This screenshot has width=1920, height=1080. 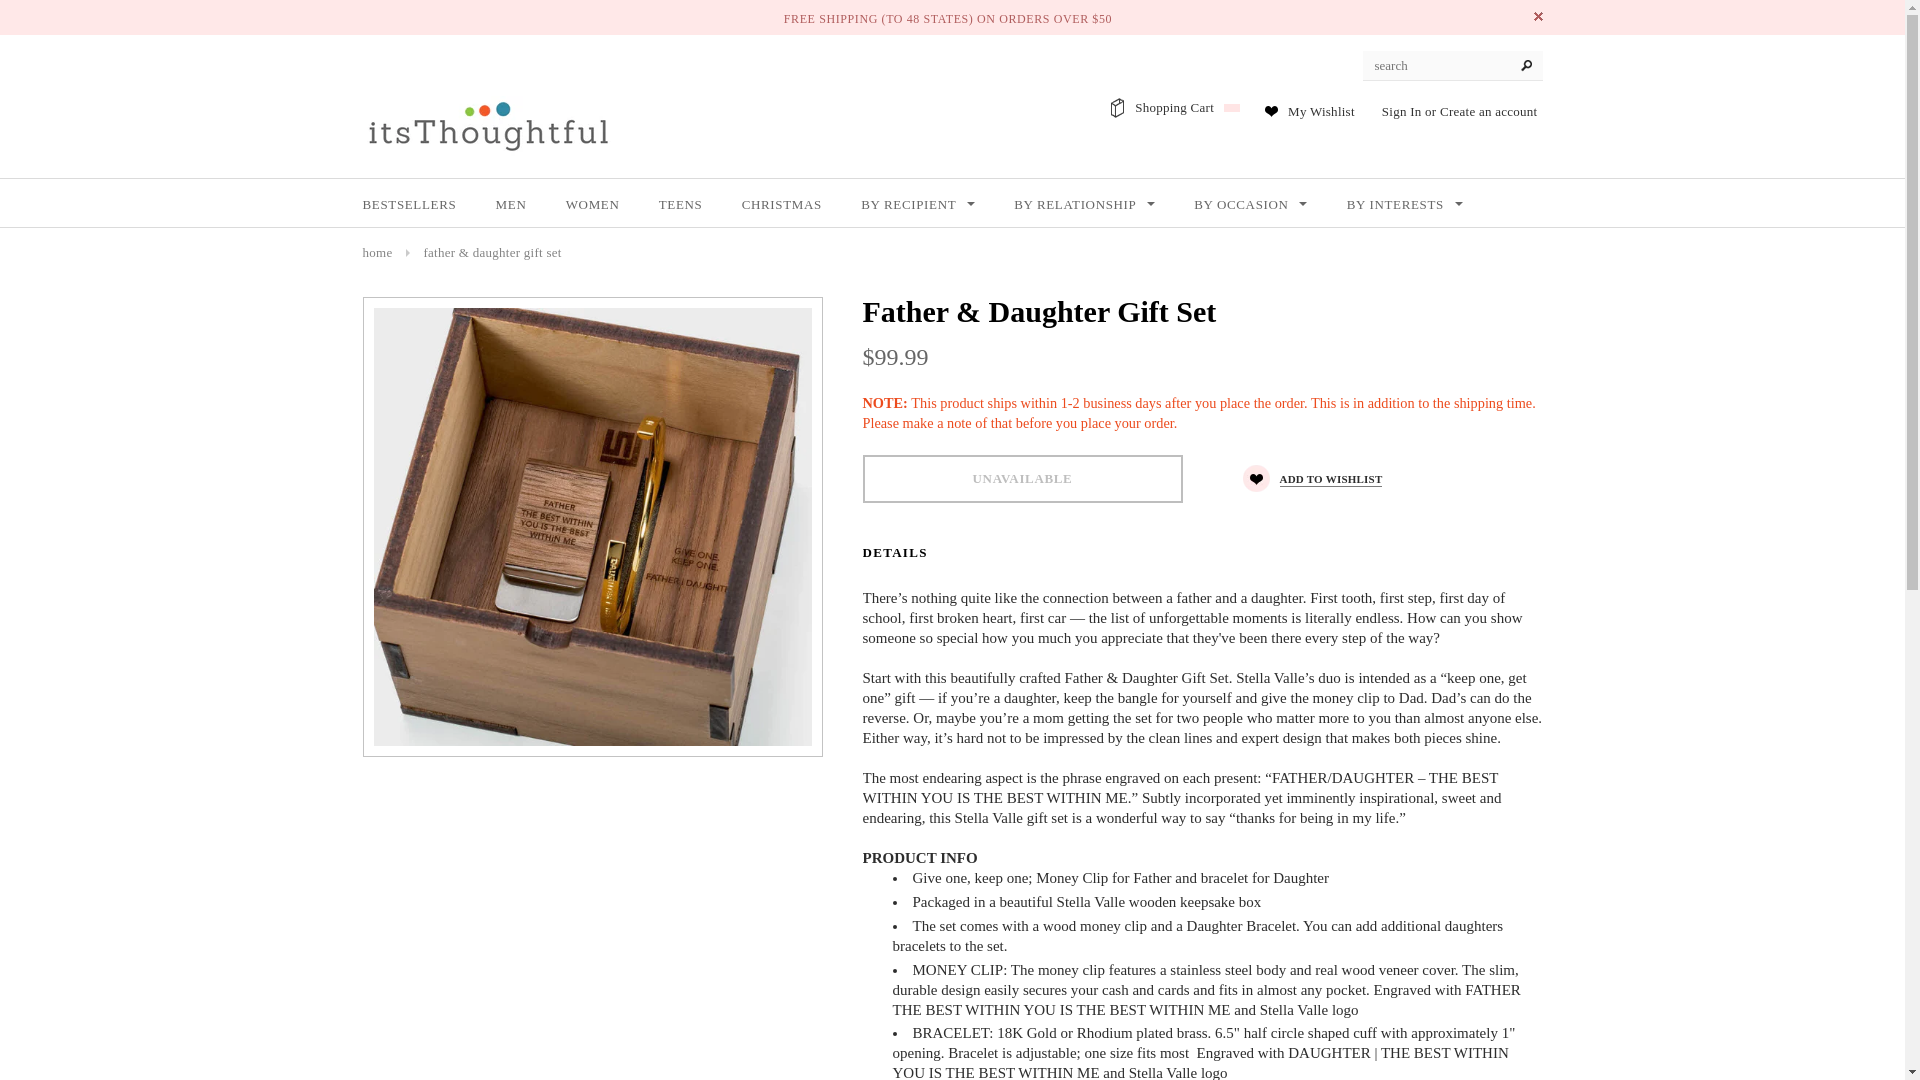 What do you see at coordinates (1538, 16) in the screenshot?
I see `CLOSE` at bounding box center [1538, 16].